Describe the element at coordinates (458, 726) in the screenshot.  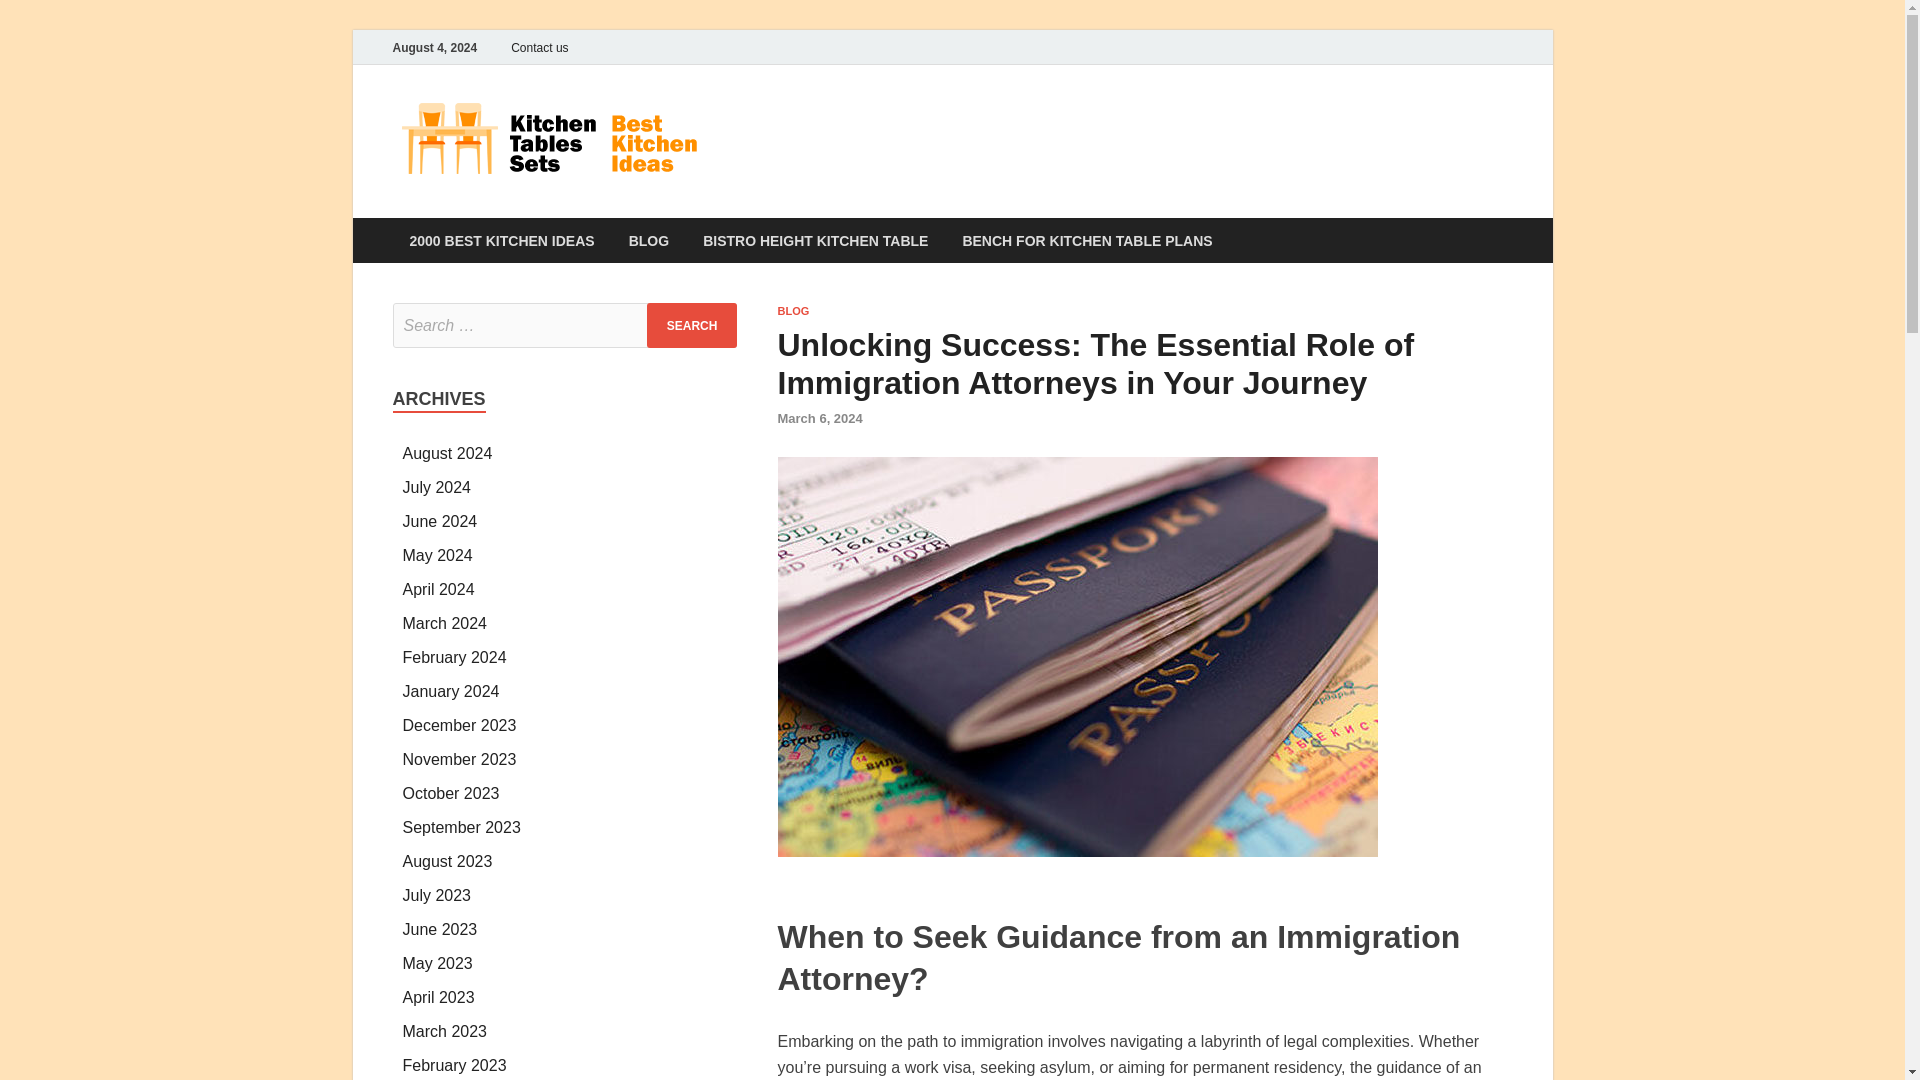
I see `December 2023` at that location.